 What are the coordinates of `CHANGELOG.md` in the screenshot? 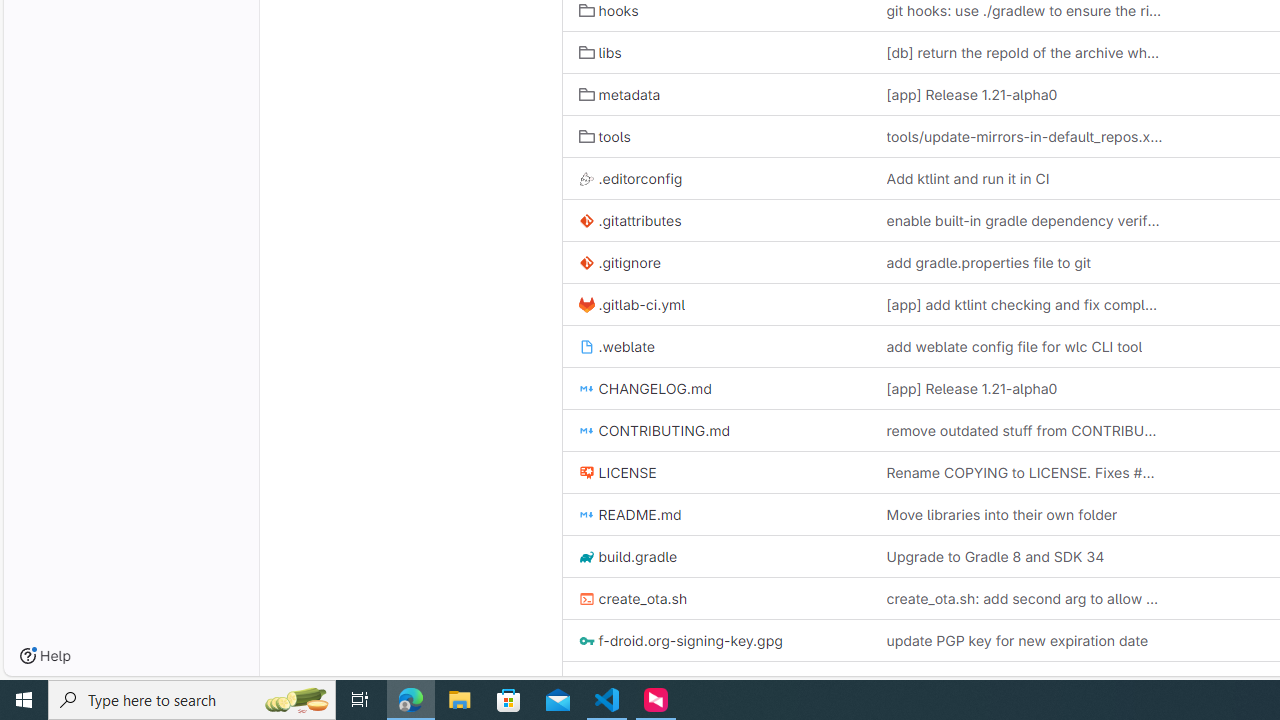 It's located at (716, 388).